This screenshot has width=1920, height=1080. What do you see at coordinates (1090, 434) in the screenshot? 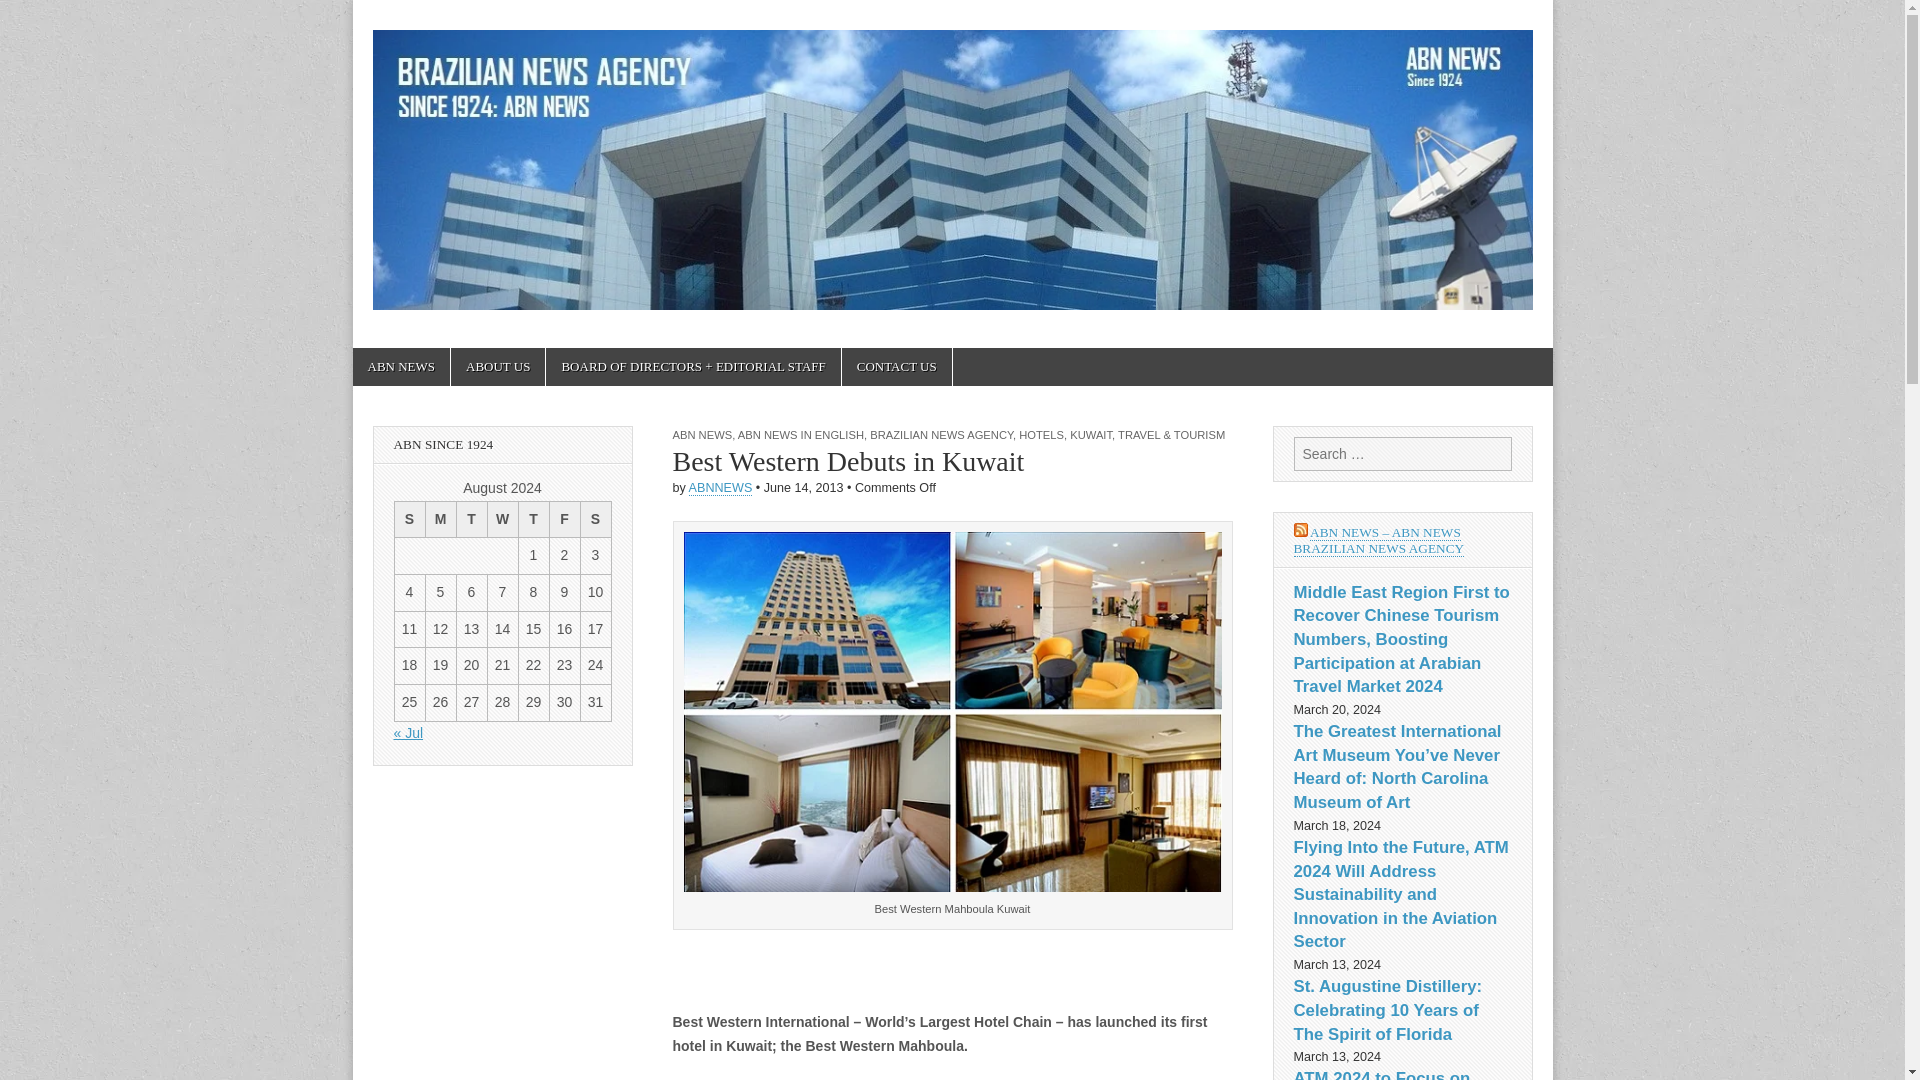
I see `KUWAIT` at bounding box center [1090, 434].